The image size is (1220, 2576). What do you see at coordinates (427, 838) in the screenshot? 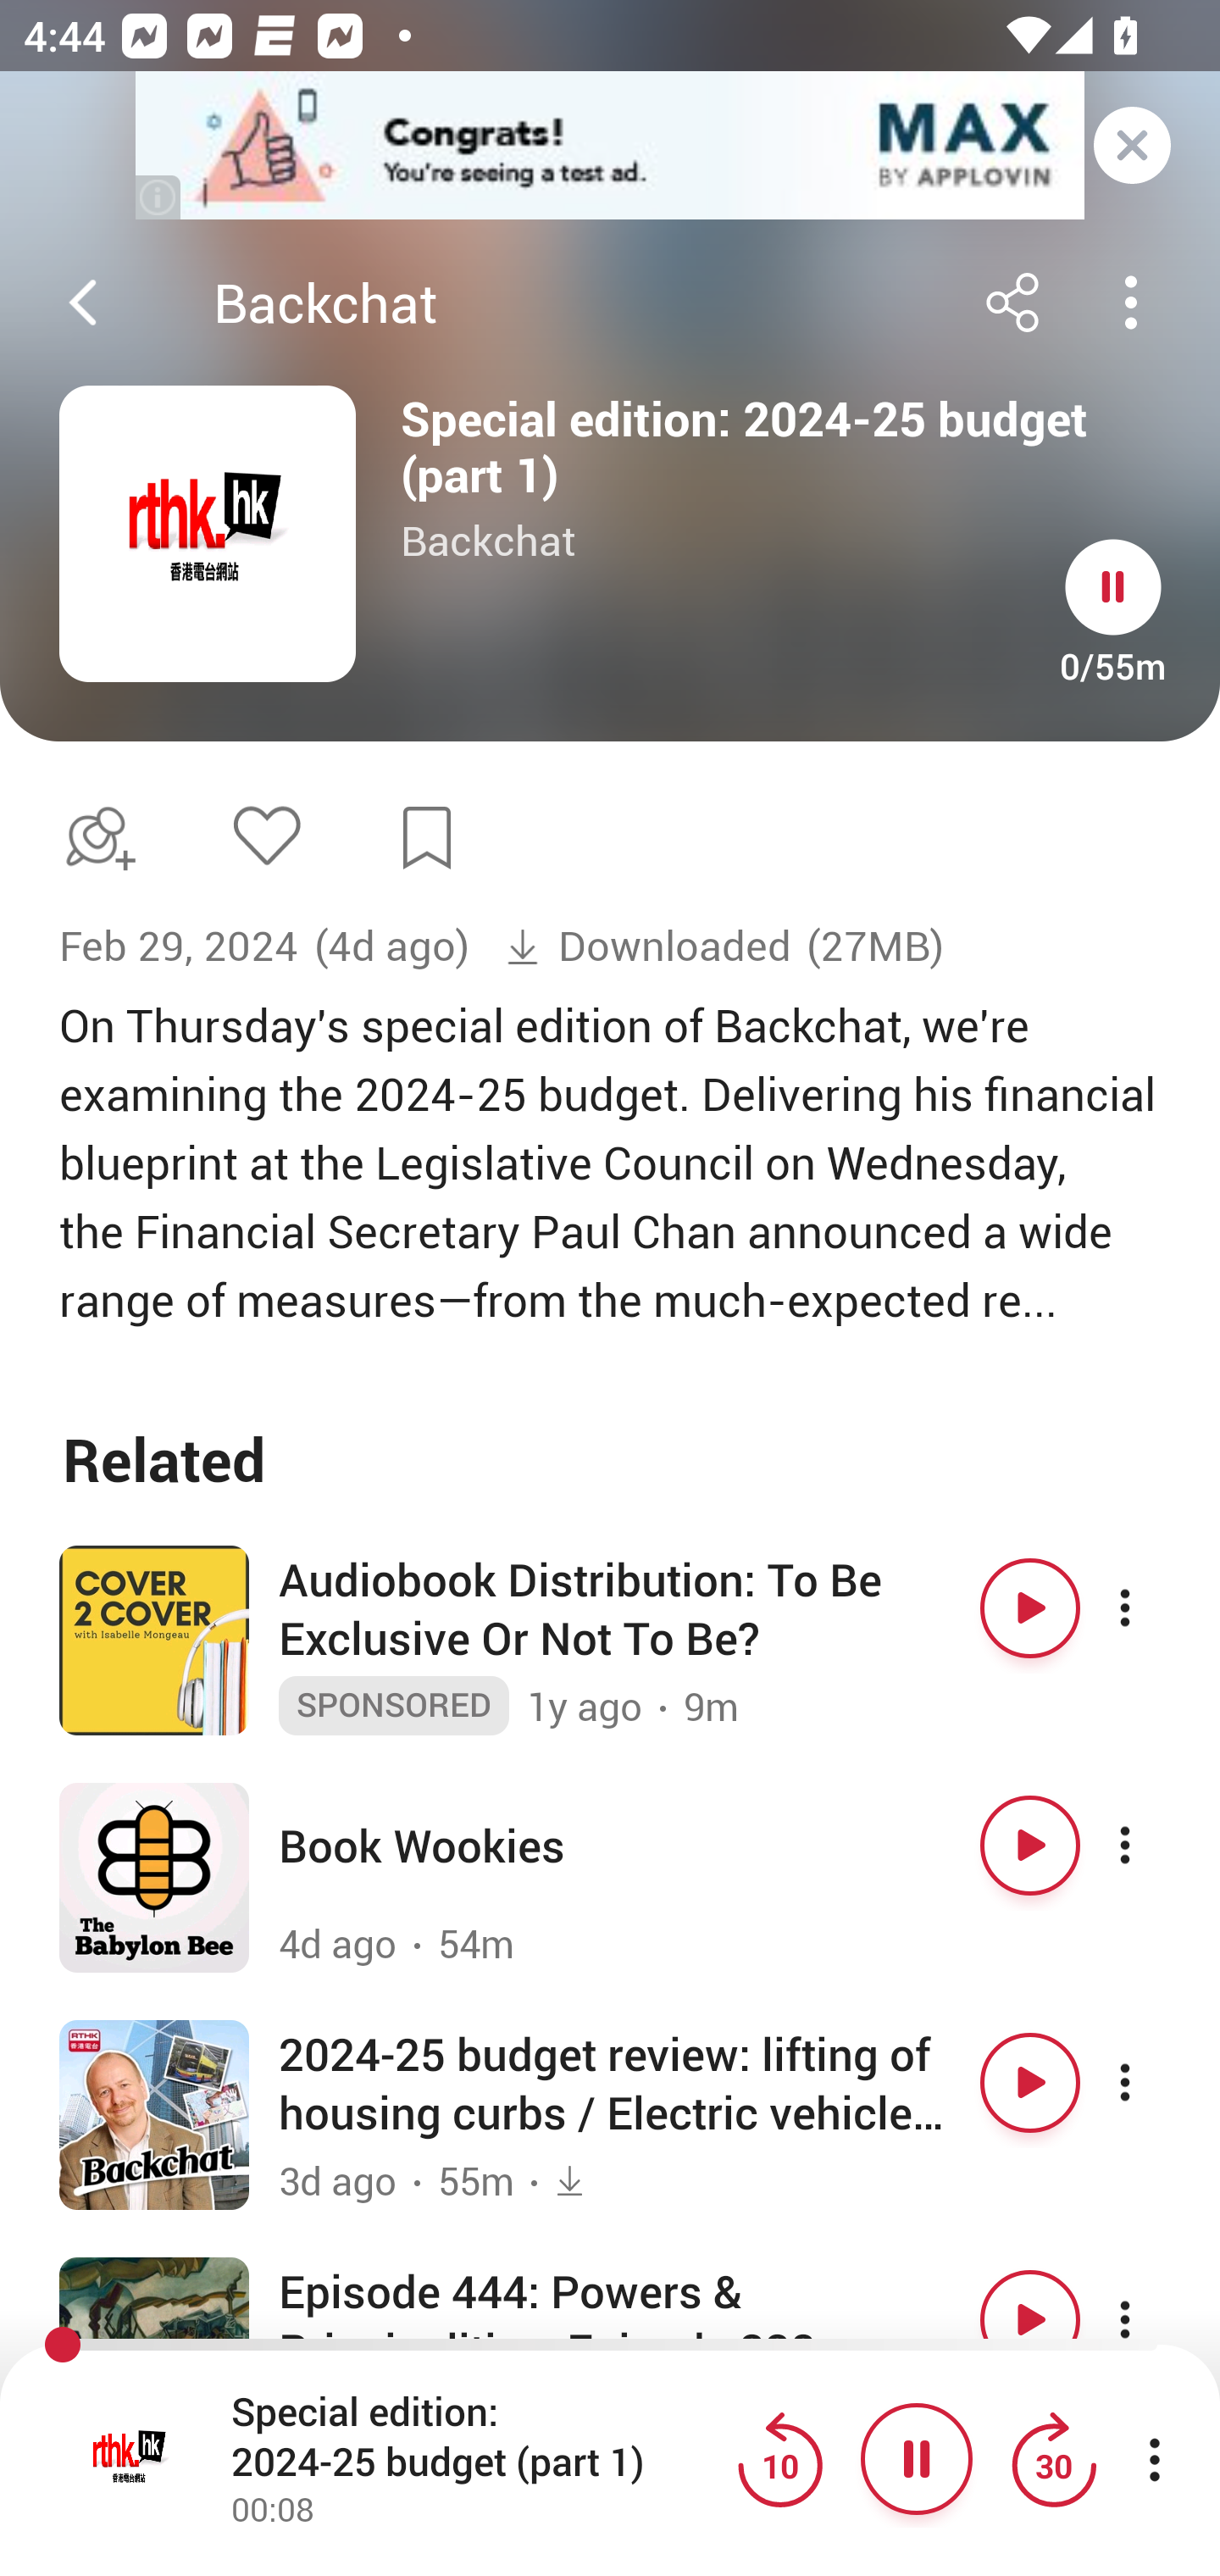
I see `New bookmark …` at bounding box center [427, 838].